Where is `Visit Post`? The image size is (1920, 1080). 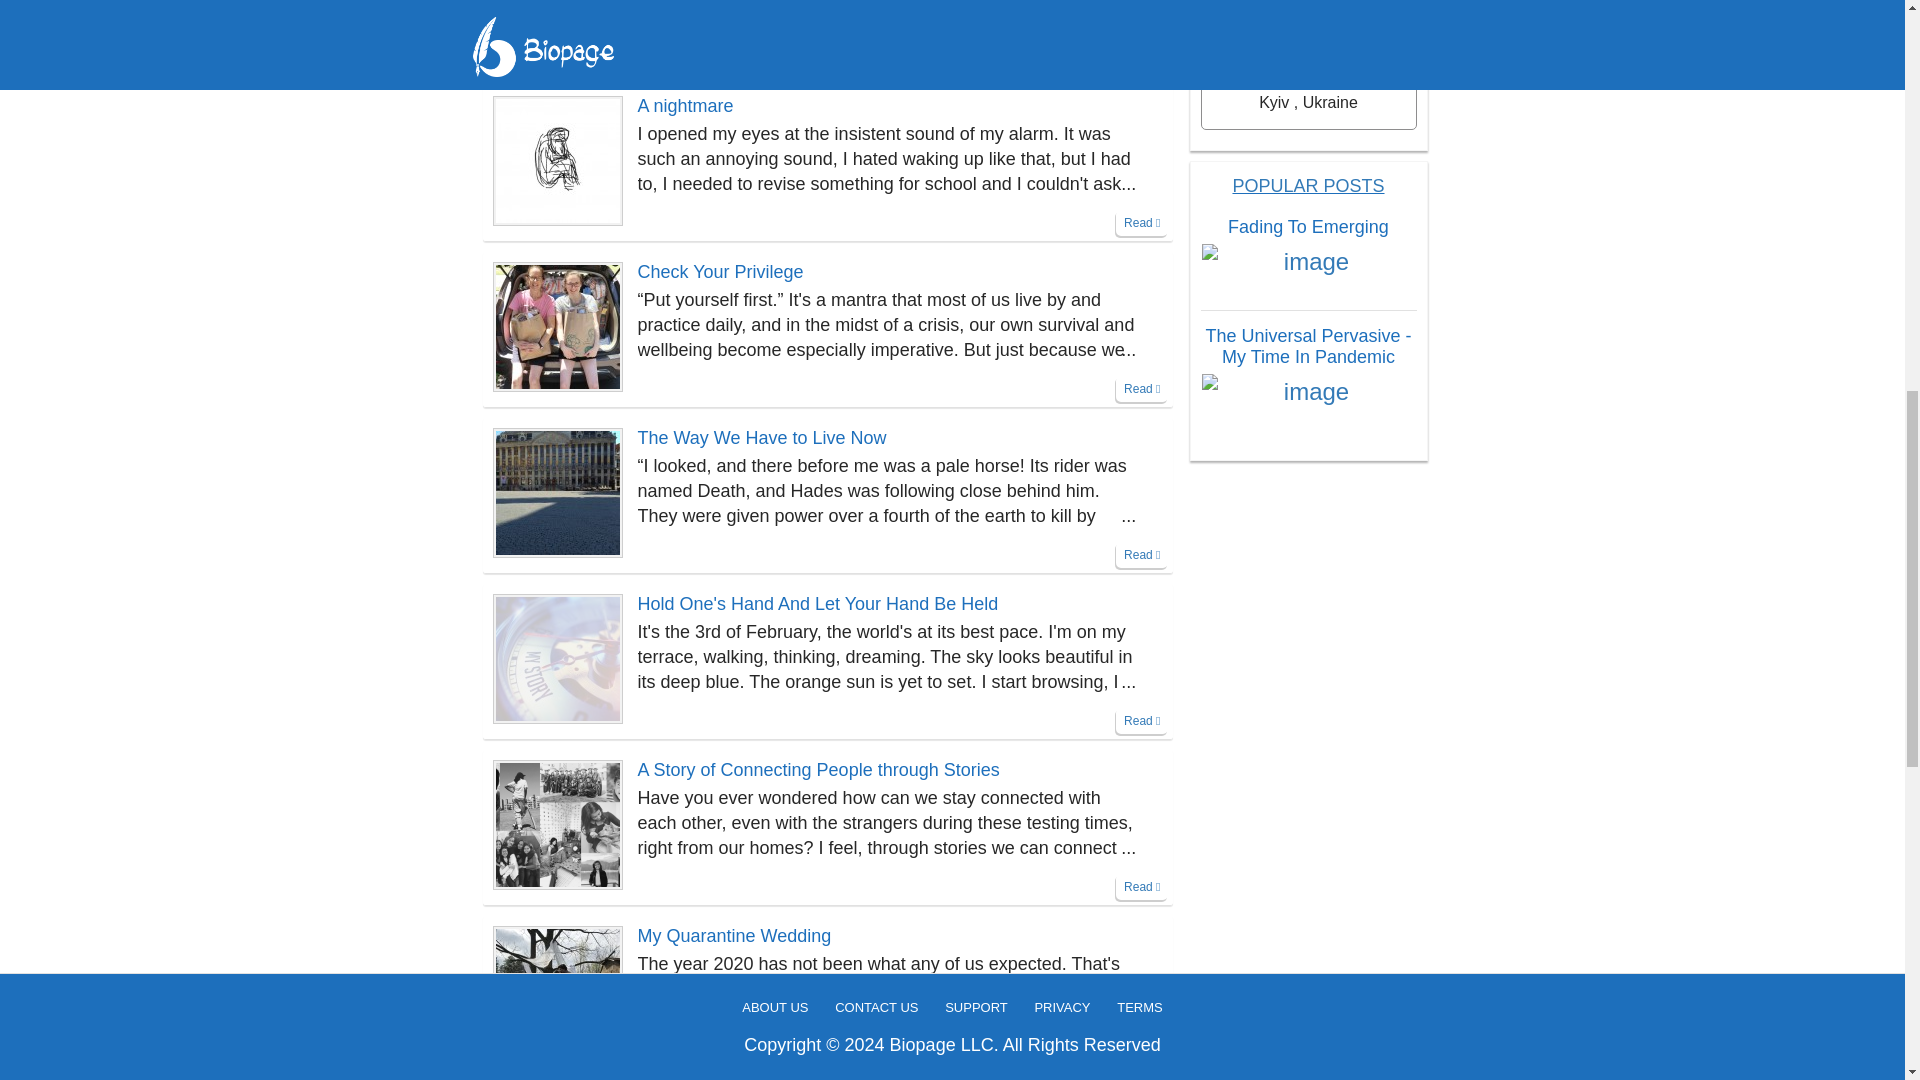 Visit Post is located at coordinates (558, 656).